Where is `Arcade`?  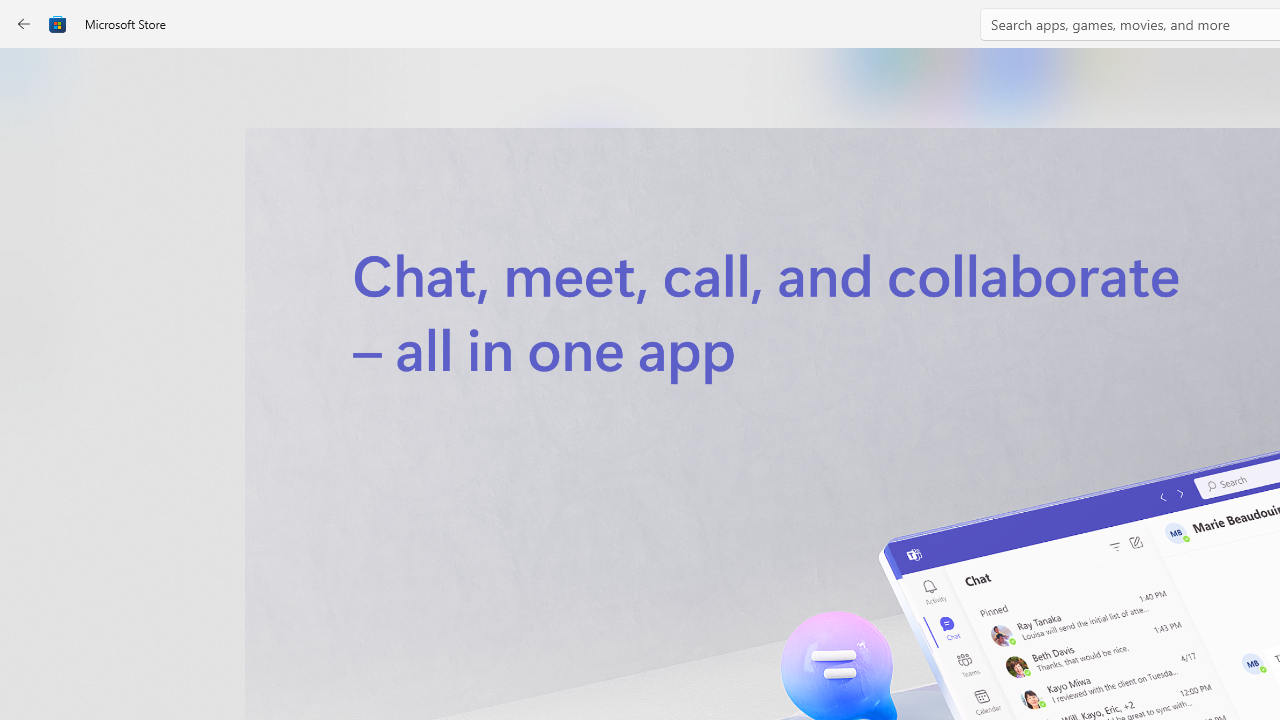 Arcade is located at coordinates (36, 265).